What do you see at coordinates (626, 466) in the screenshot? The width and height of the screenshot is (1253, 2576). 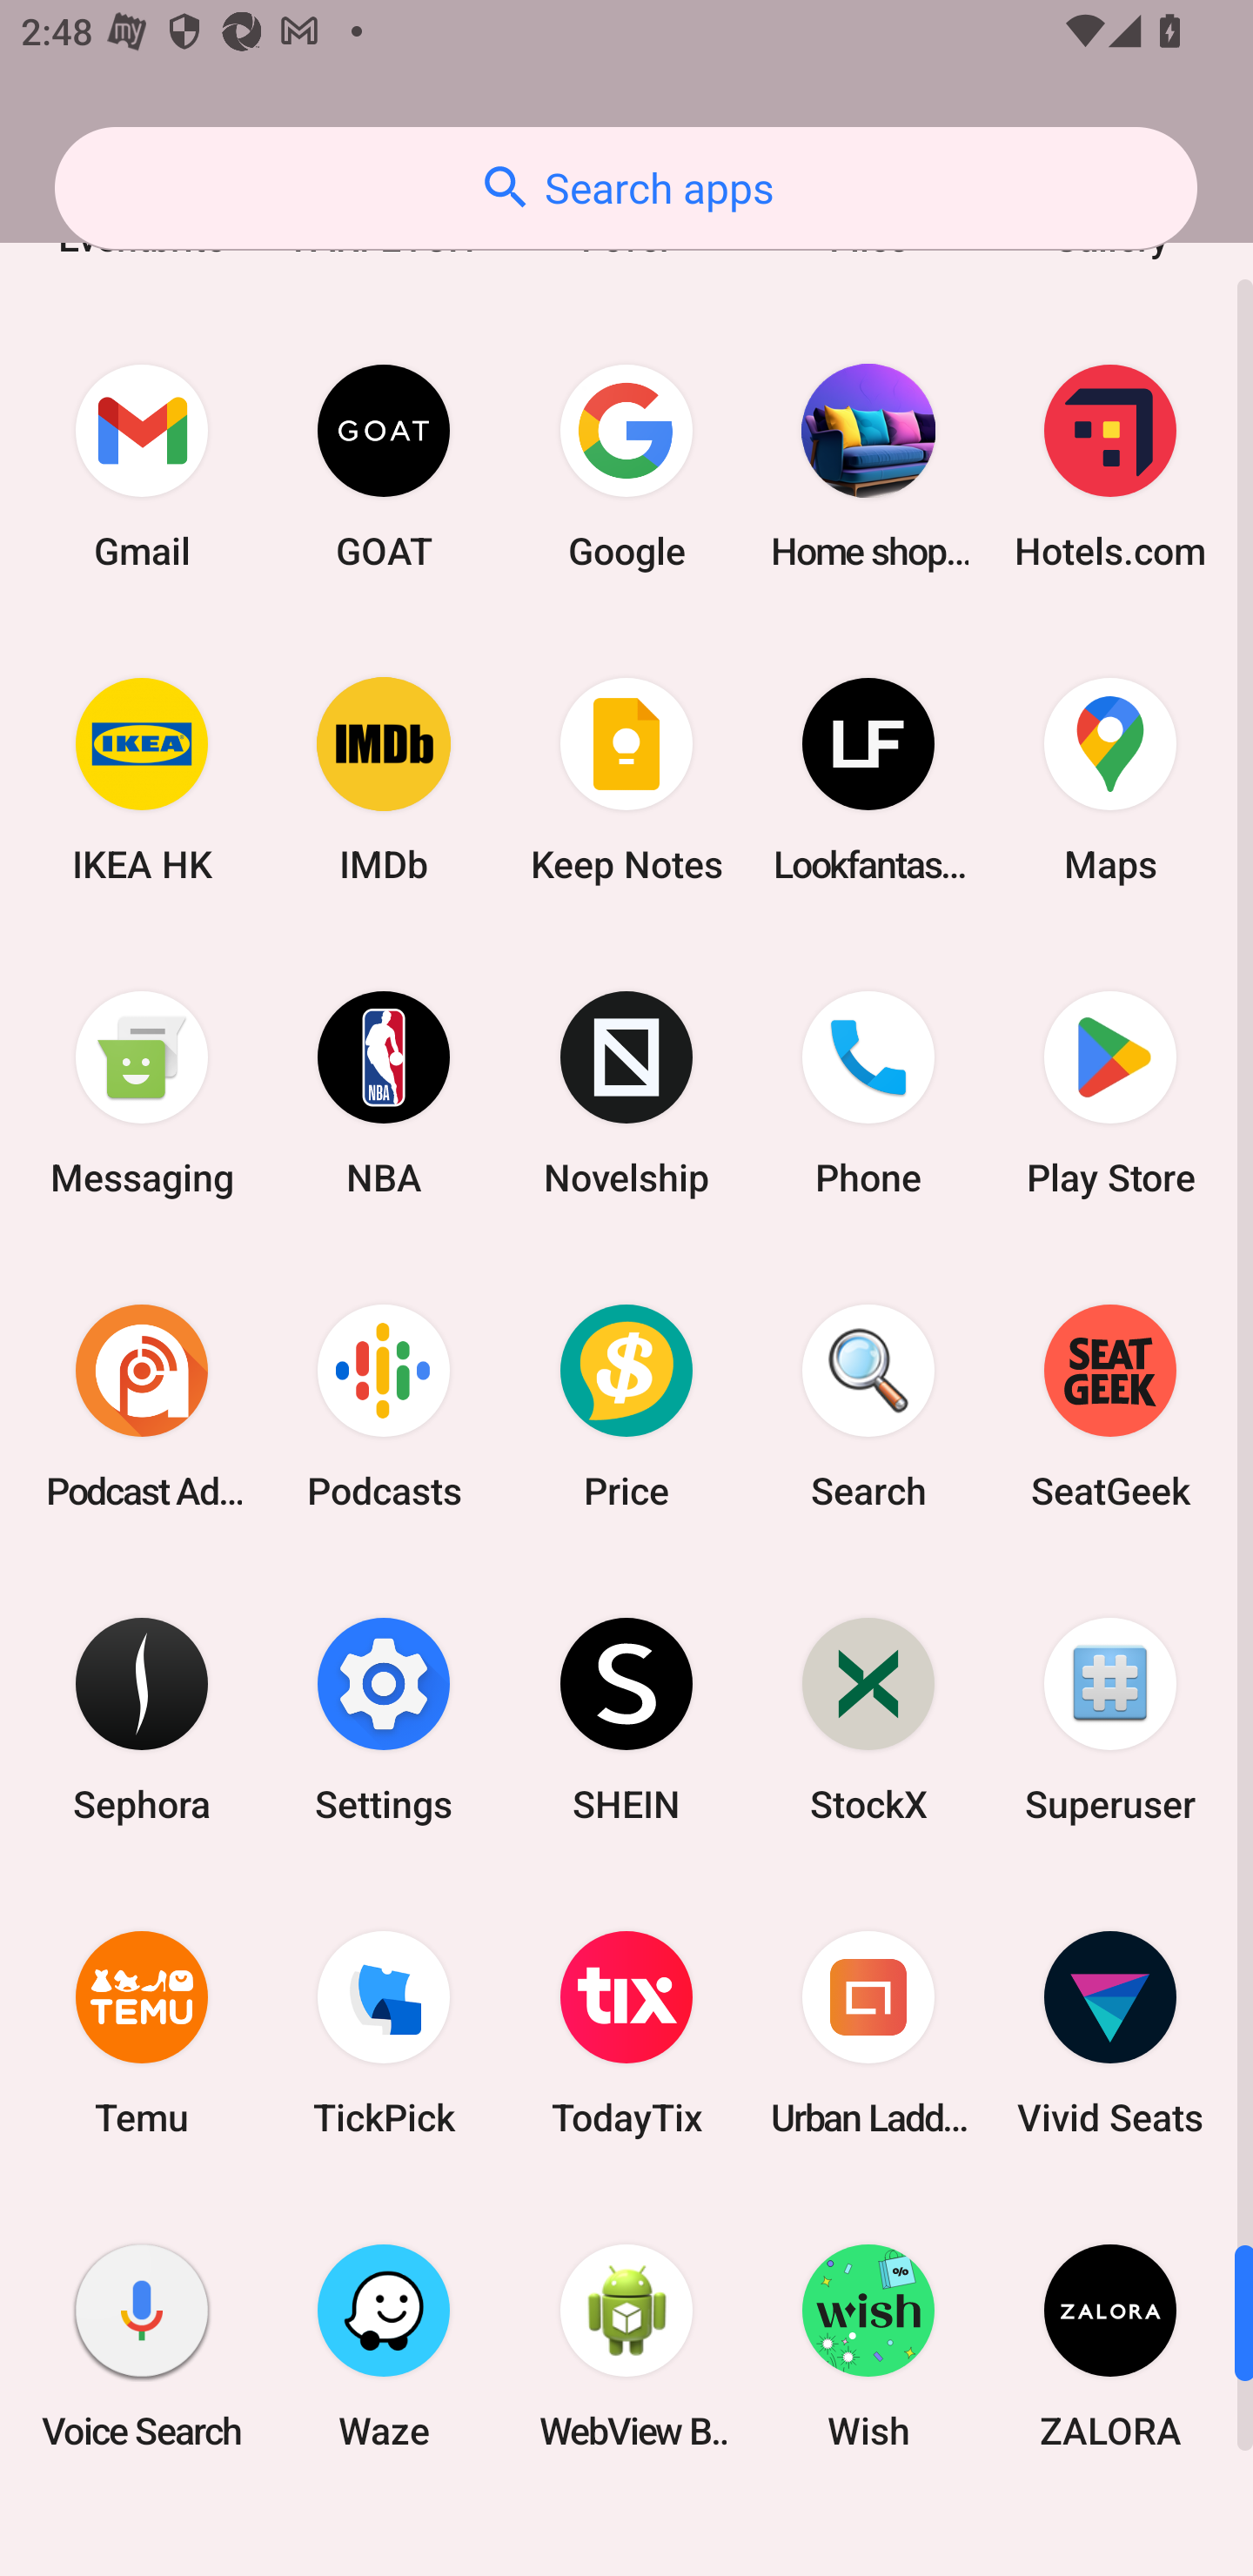 I see `Google` at bounding box center [626, 466].